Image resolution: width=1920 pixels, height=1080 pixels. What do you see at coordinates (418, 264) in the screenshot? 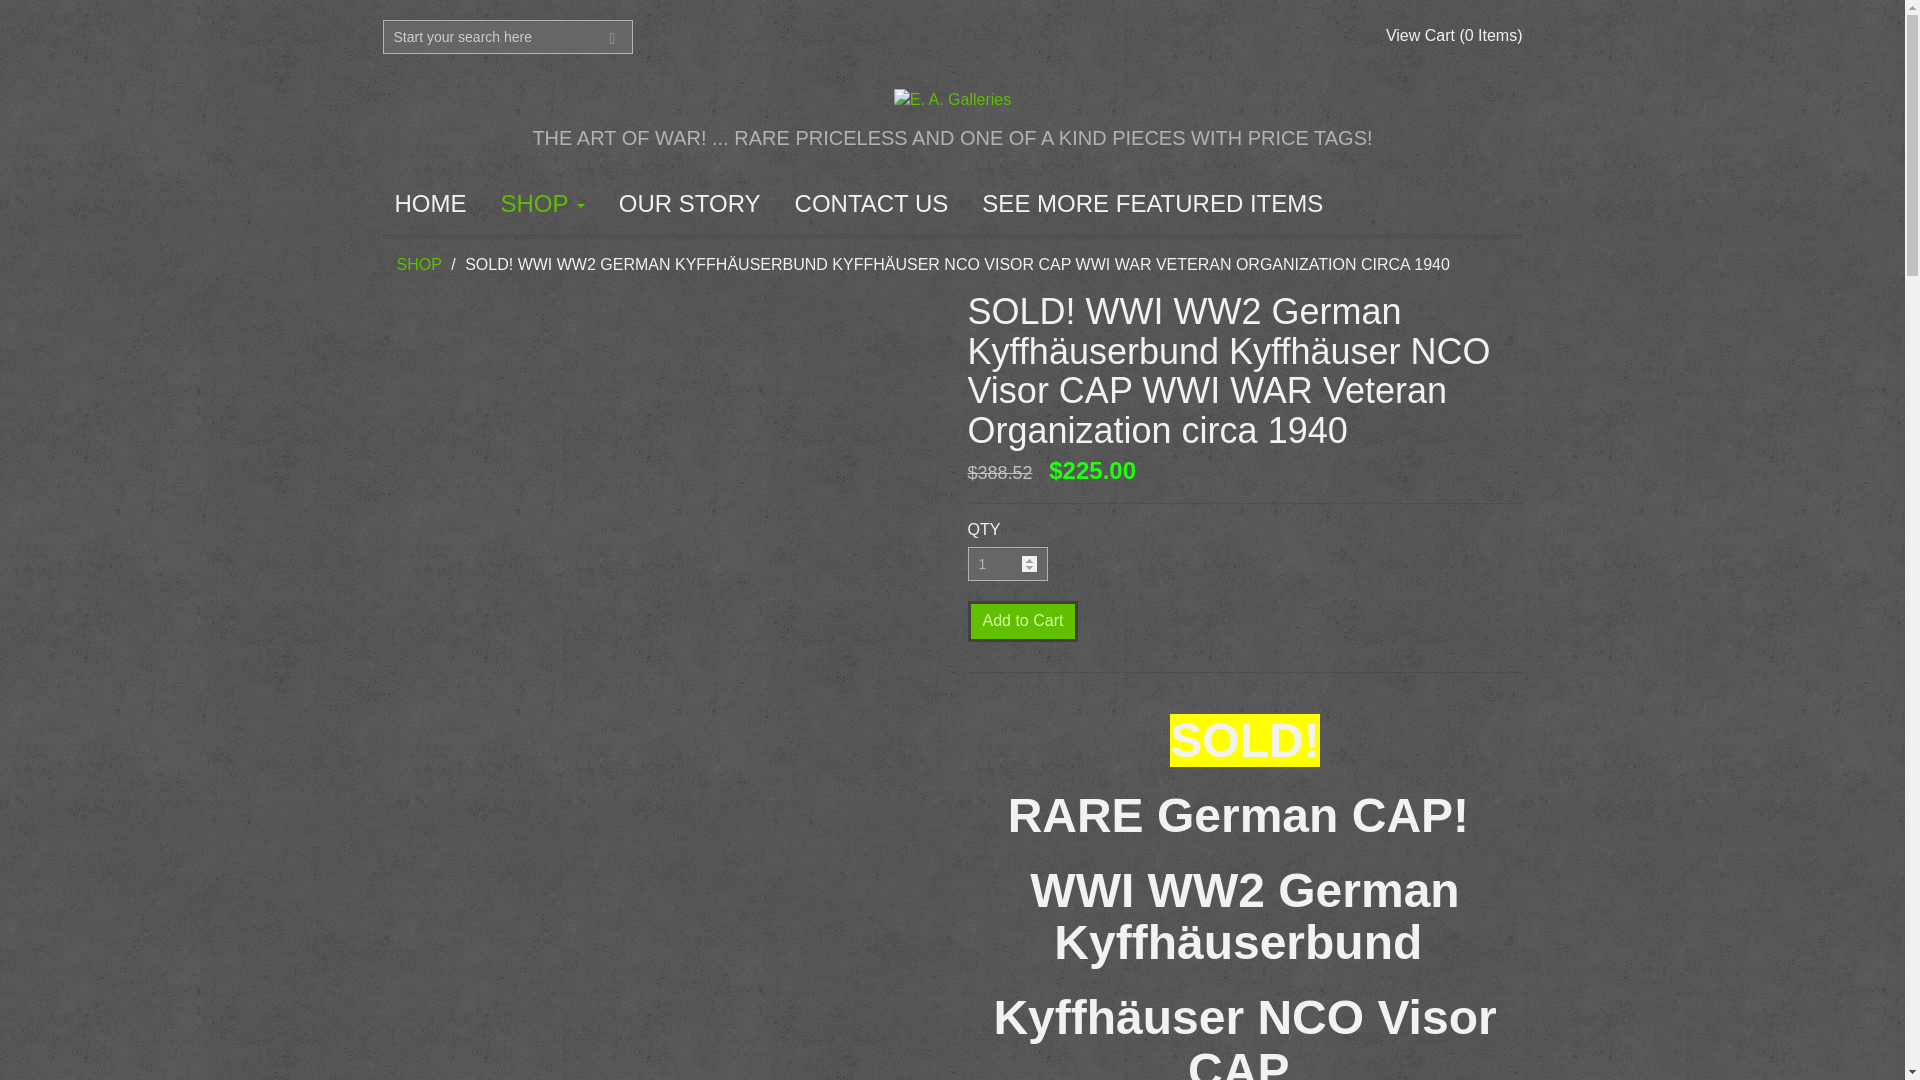
I see `SHOP` at bounding box center [418, 264].